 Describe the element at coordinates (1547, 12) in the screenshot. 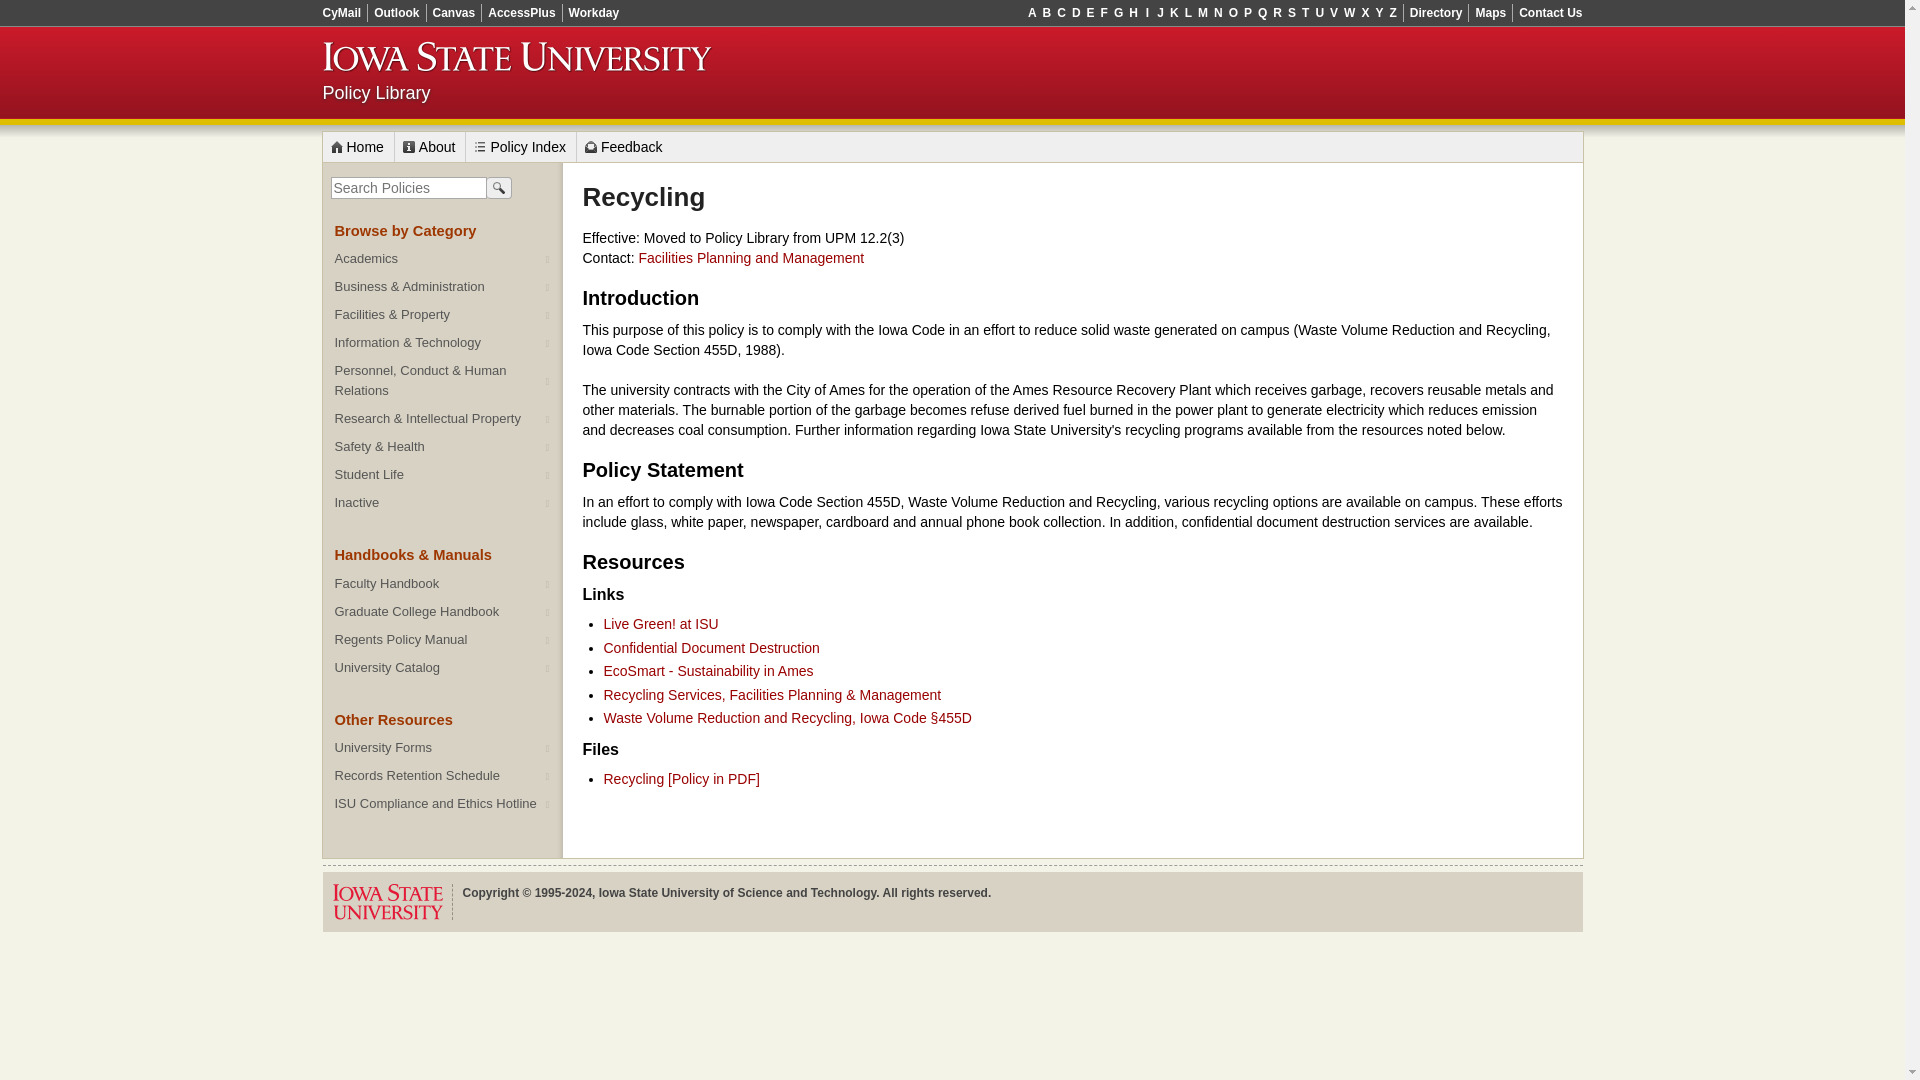

I see `Contact Us` at that location.